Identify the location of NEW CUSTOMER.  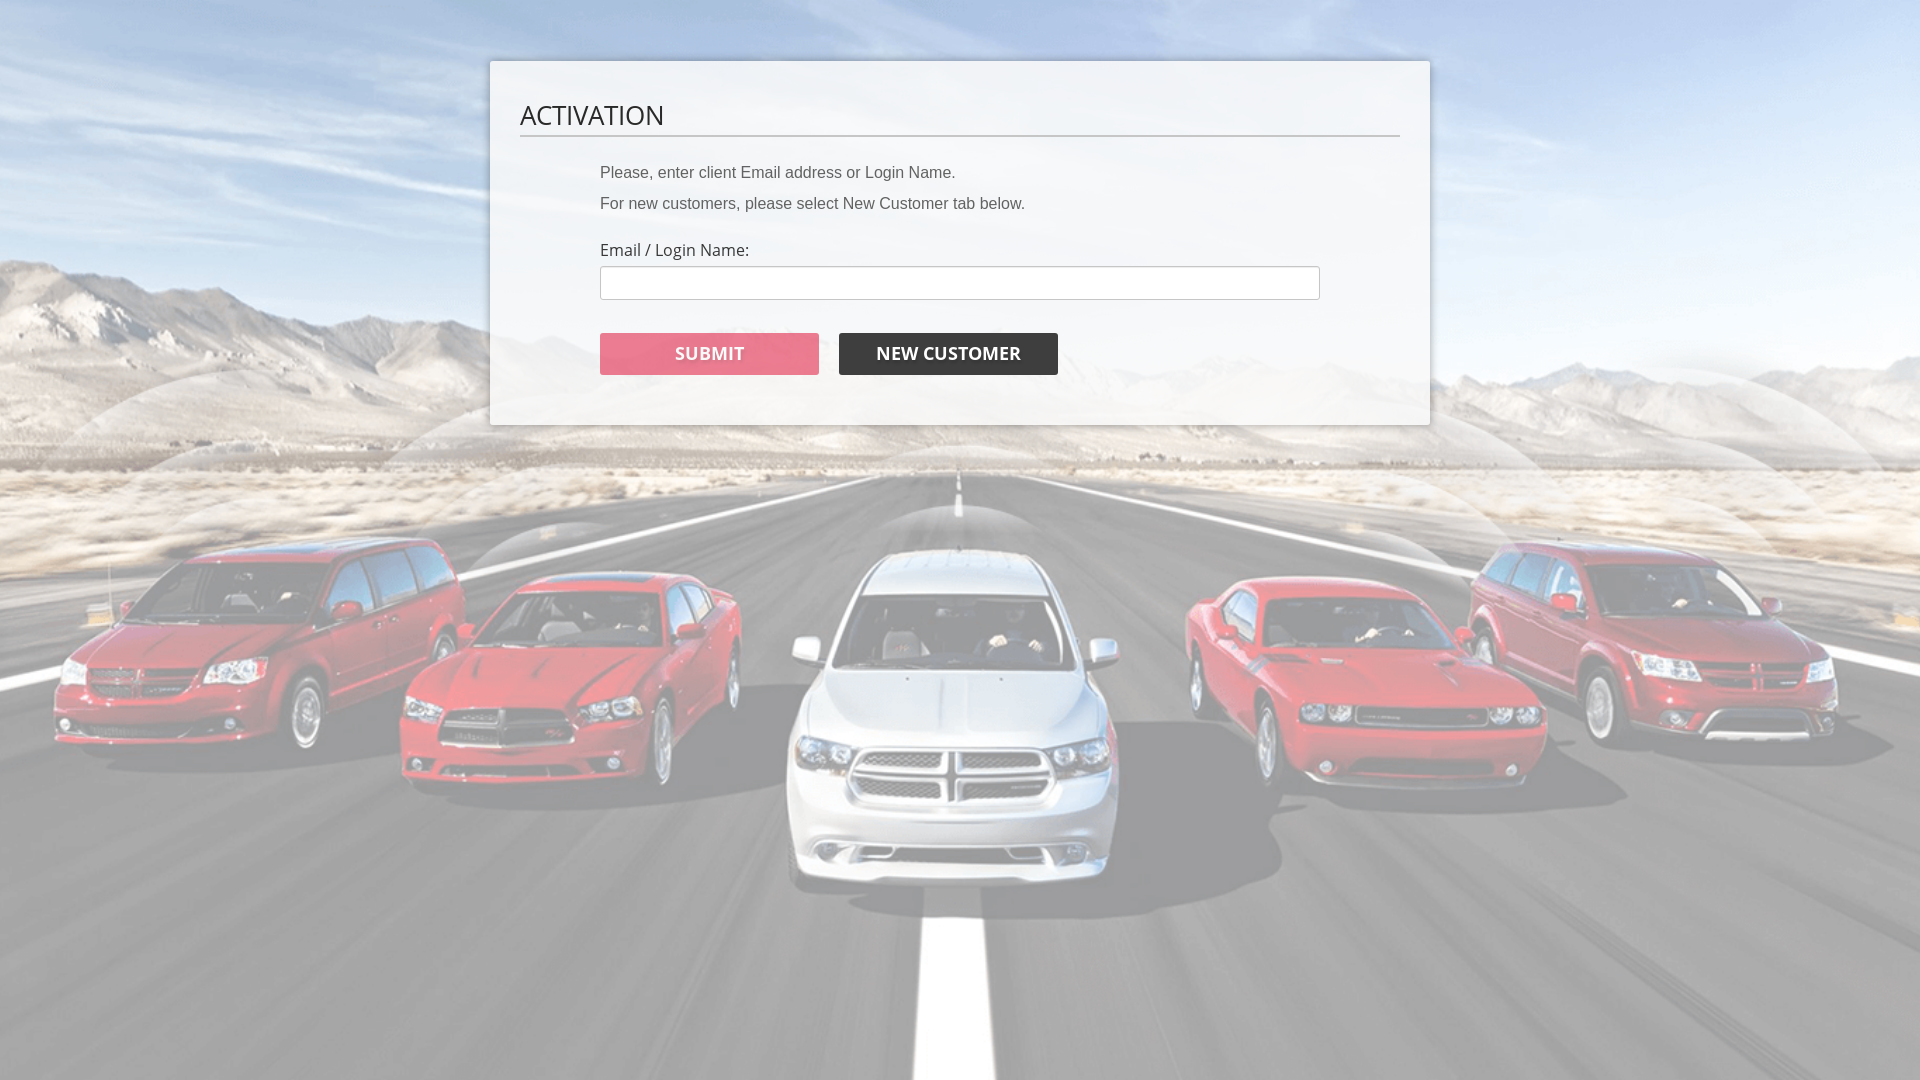
(948, 354).